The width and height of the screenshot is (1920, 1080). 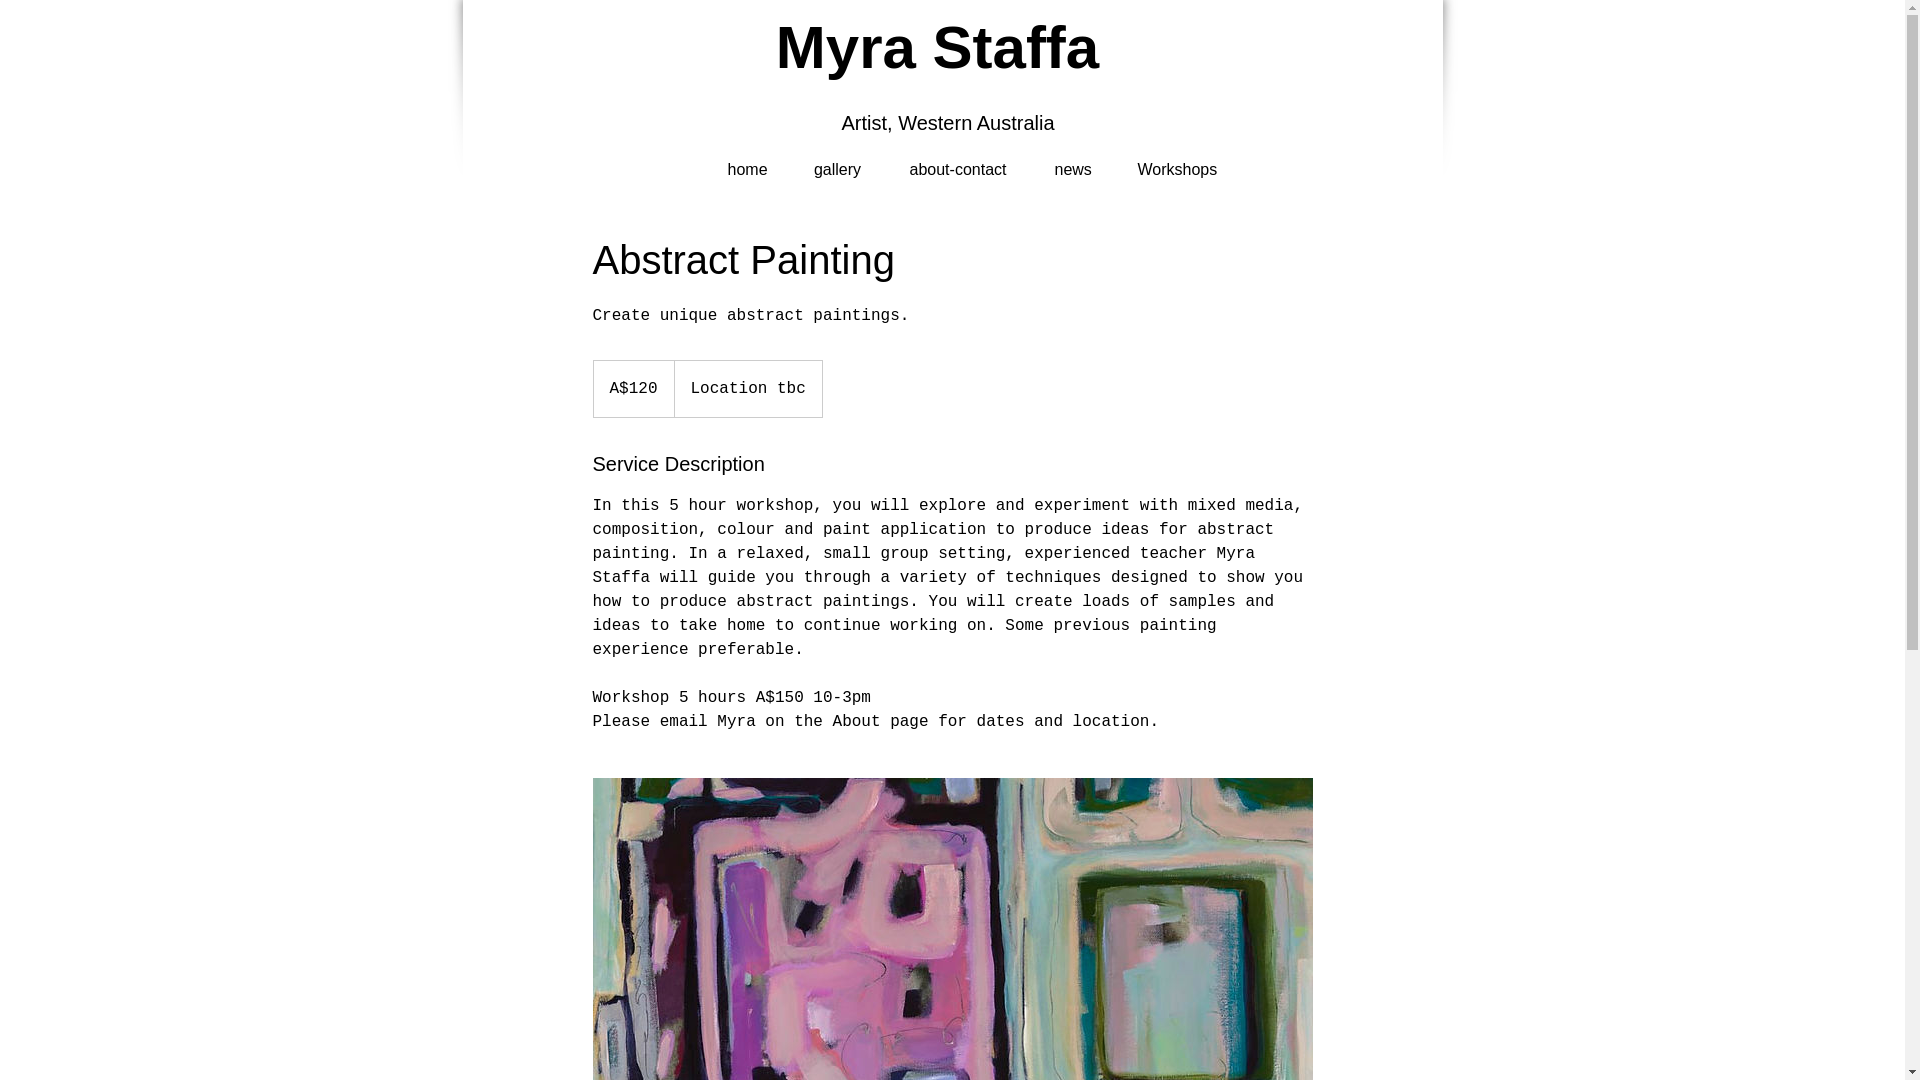 What do you see at coordinates (957, 160) in the screenshot?
I see `about-contact` at bounding box center [957, 160].